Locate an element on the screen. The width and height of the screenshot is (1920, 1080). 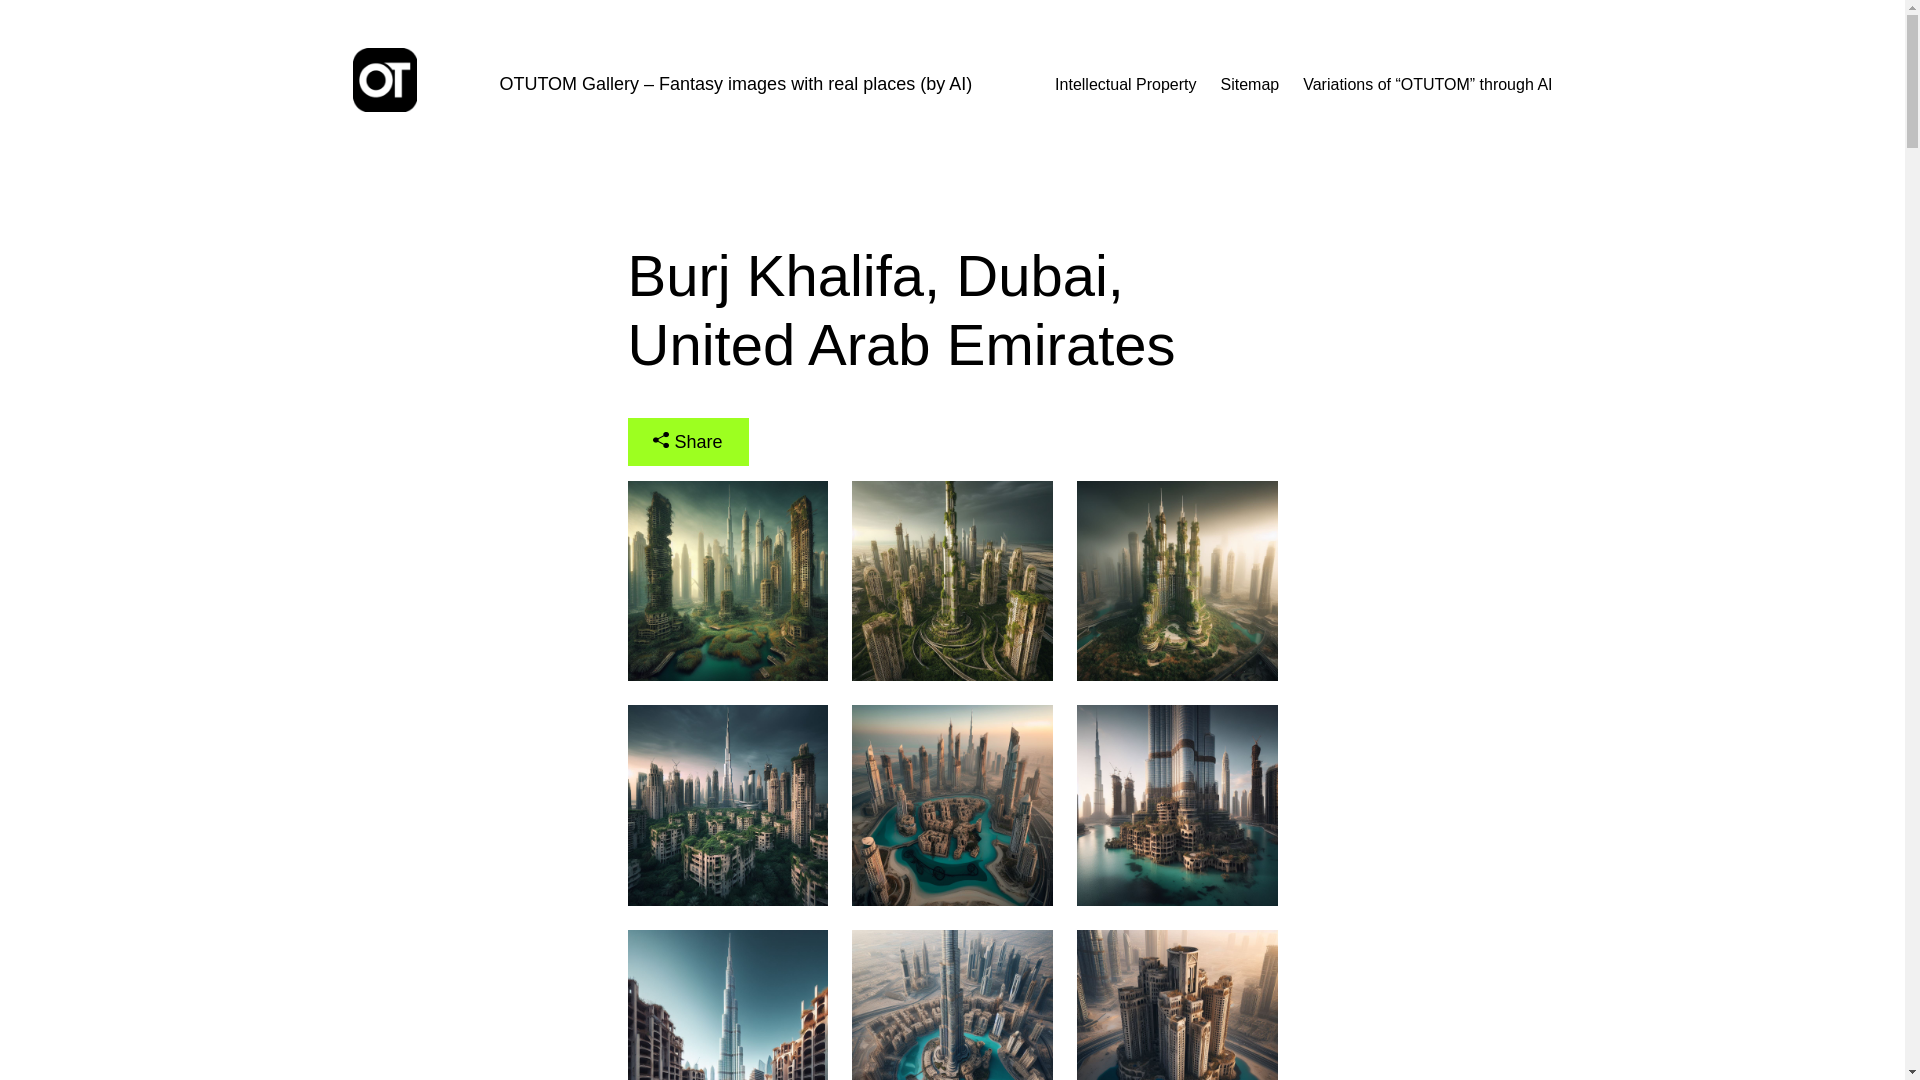
Share is located at coordinates (688, 441).